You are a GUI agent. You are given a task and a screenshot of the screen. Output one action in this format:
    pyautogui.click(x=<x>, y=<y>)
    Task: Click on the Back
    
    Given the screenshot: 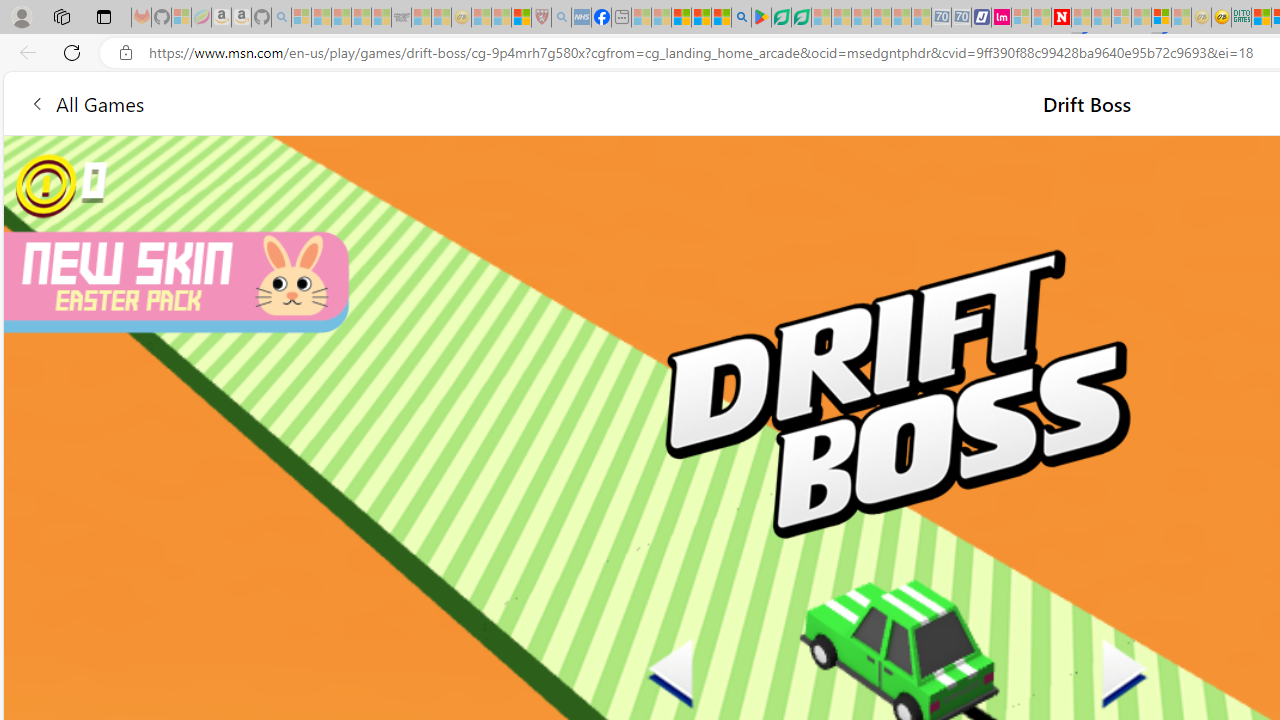 What is the action you would take?
    pyautogui.click(x=24, y=52)
    